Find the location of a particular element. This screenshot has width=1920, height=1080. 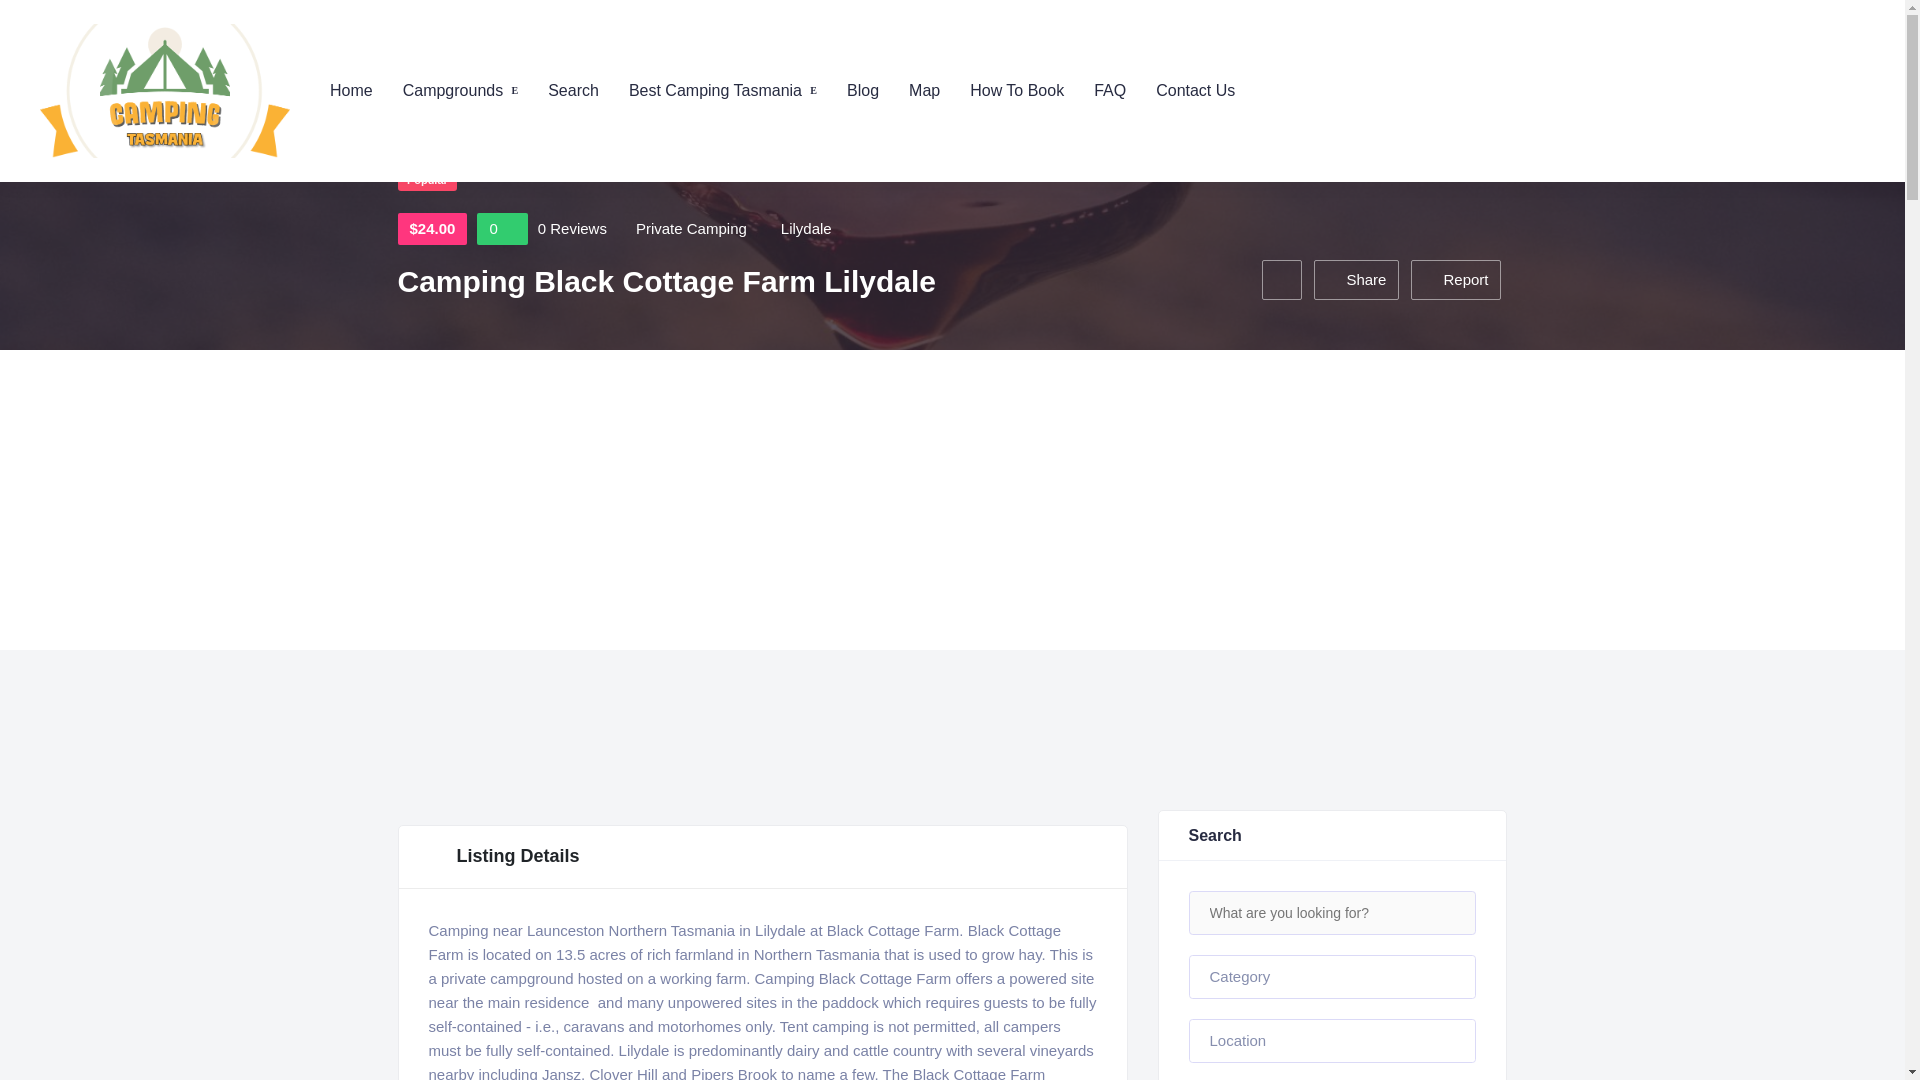

Search is located at coordinates (573, 90).